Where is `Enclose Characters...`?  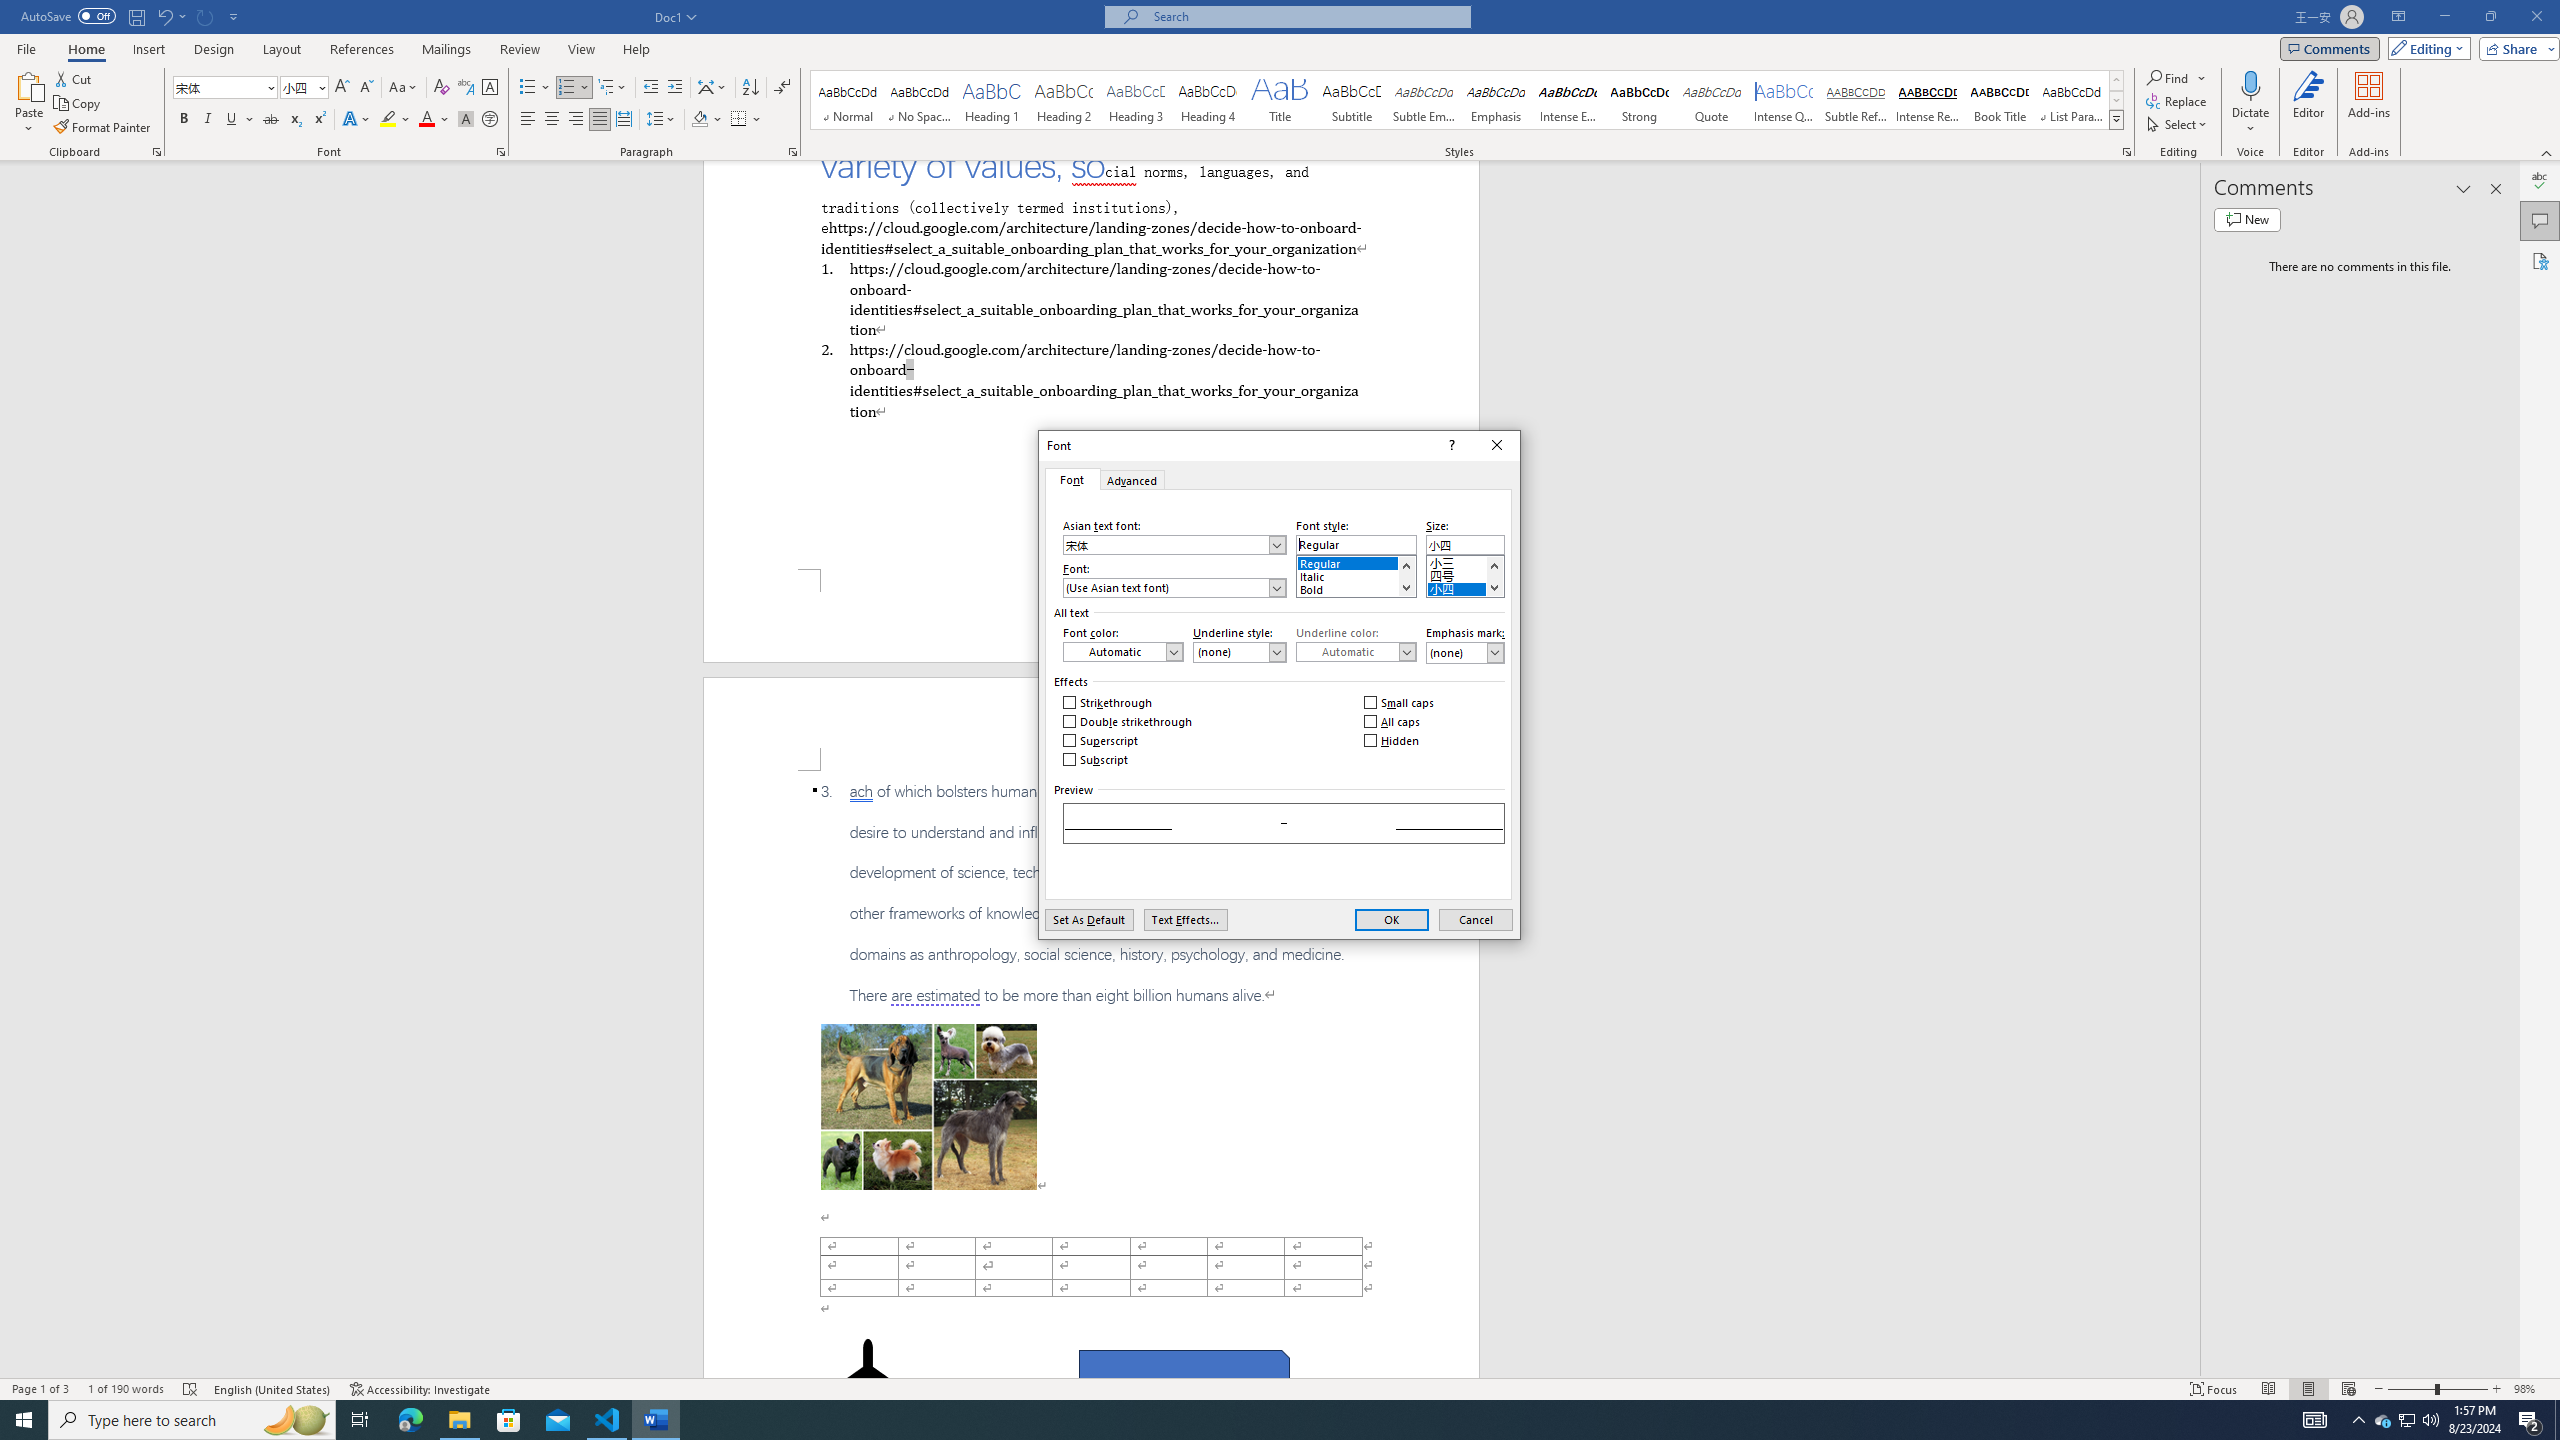
Enclose Characters... is located at coordinates (490, 120).